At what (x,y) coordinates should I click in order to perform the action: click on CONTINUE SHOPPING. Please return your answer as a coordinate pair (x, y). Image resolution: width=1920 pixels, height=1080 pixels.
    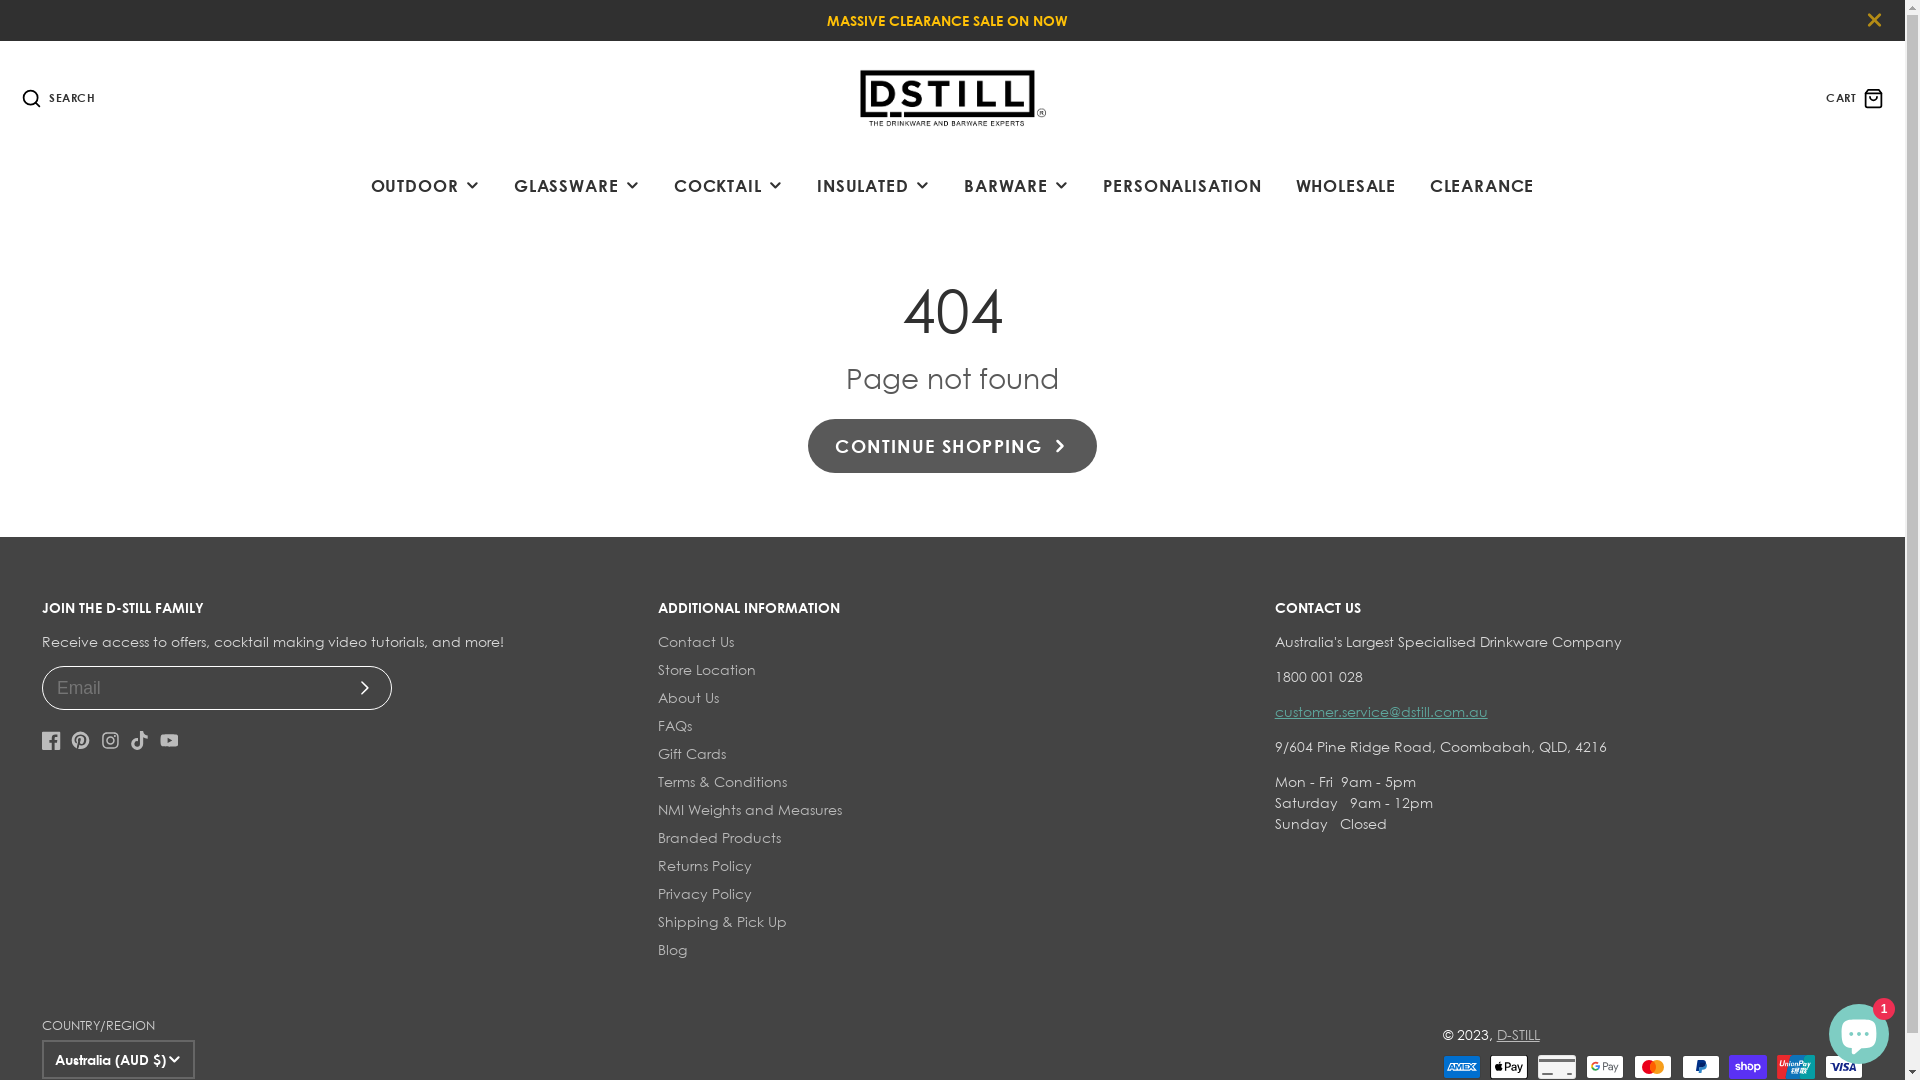
    Looking at the image, I should click on (952, 446).